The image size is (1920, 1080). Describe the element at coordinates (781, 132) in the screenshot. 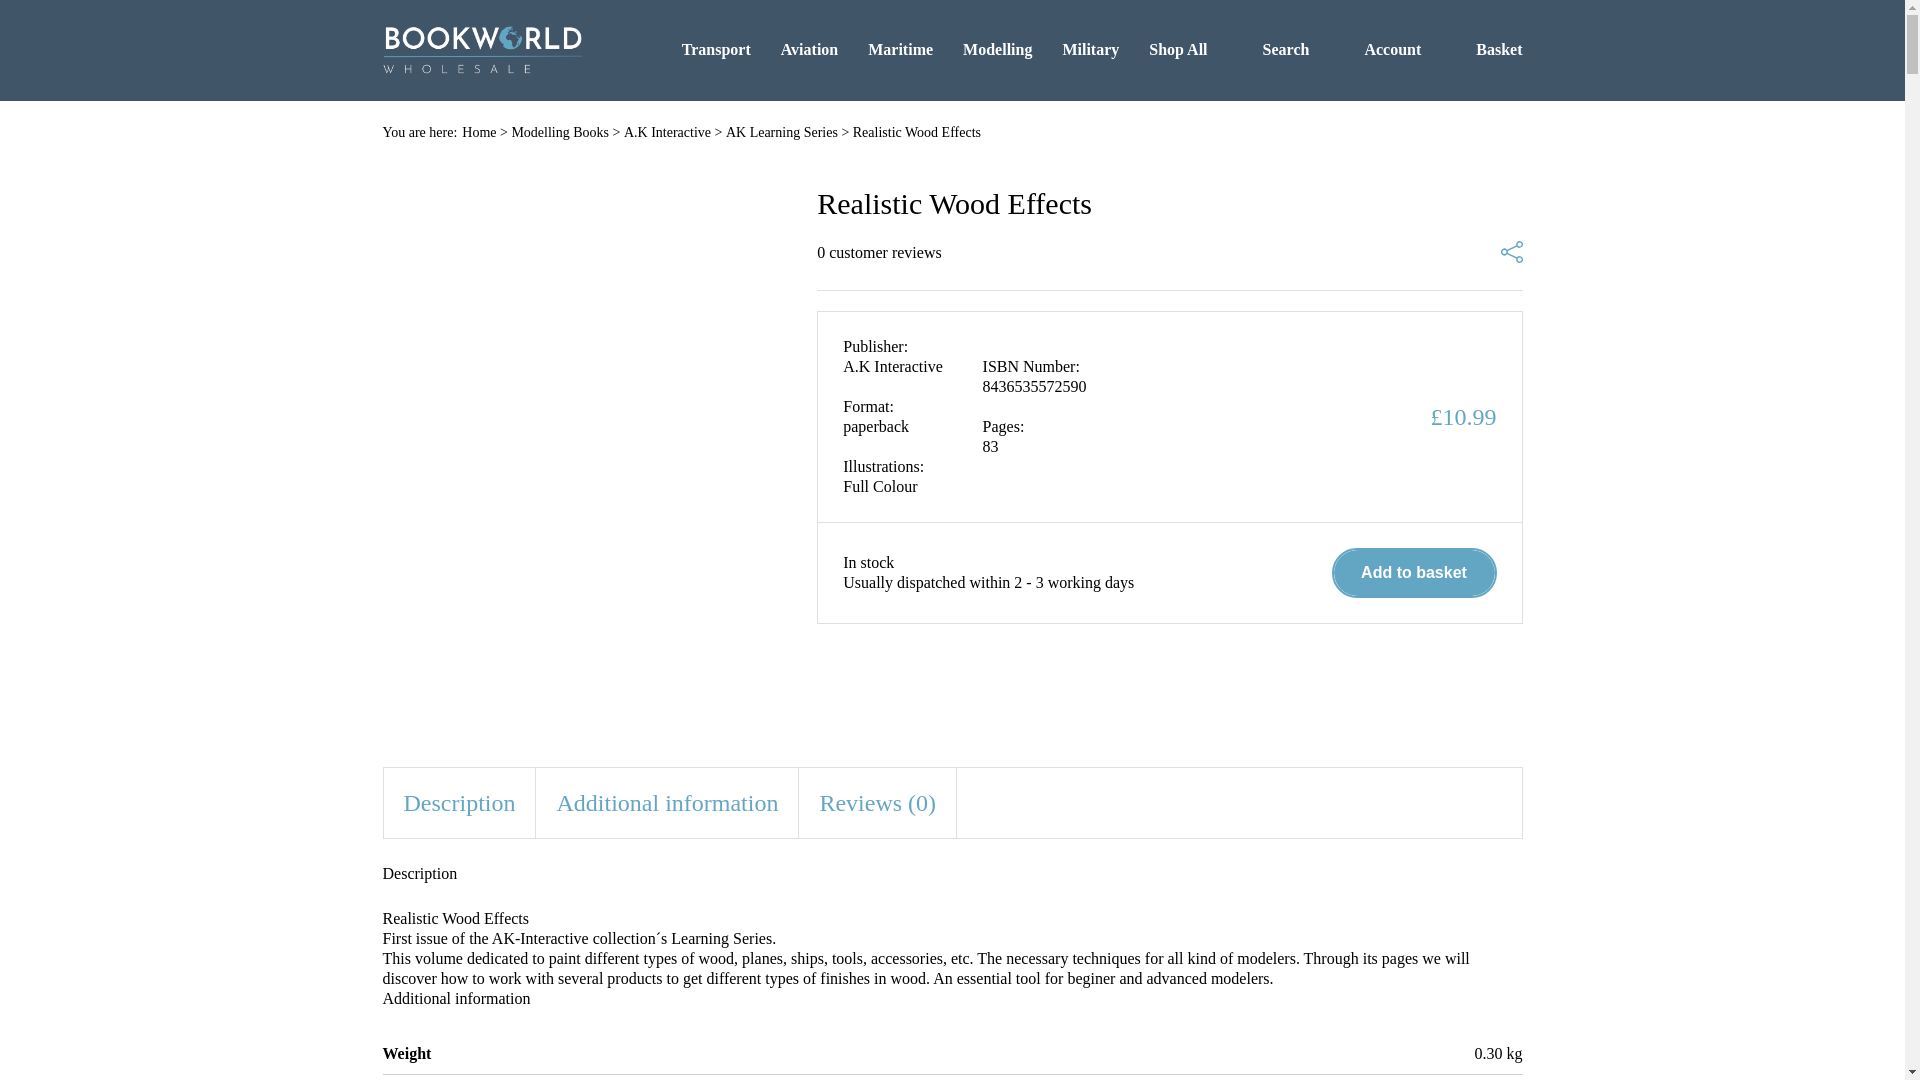

I see `AK Learning Series` at that location.